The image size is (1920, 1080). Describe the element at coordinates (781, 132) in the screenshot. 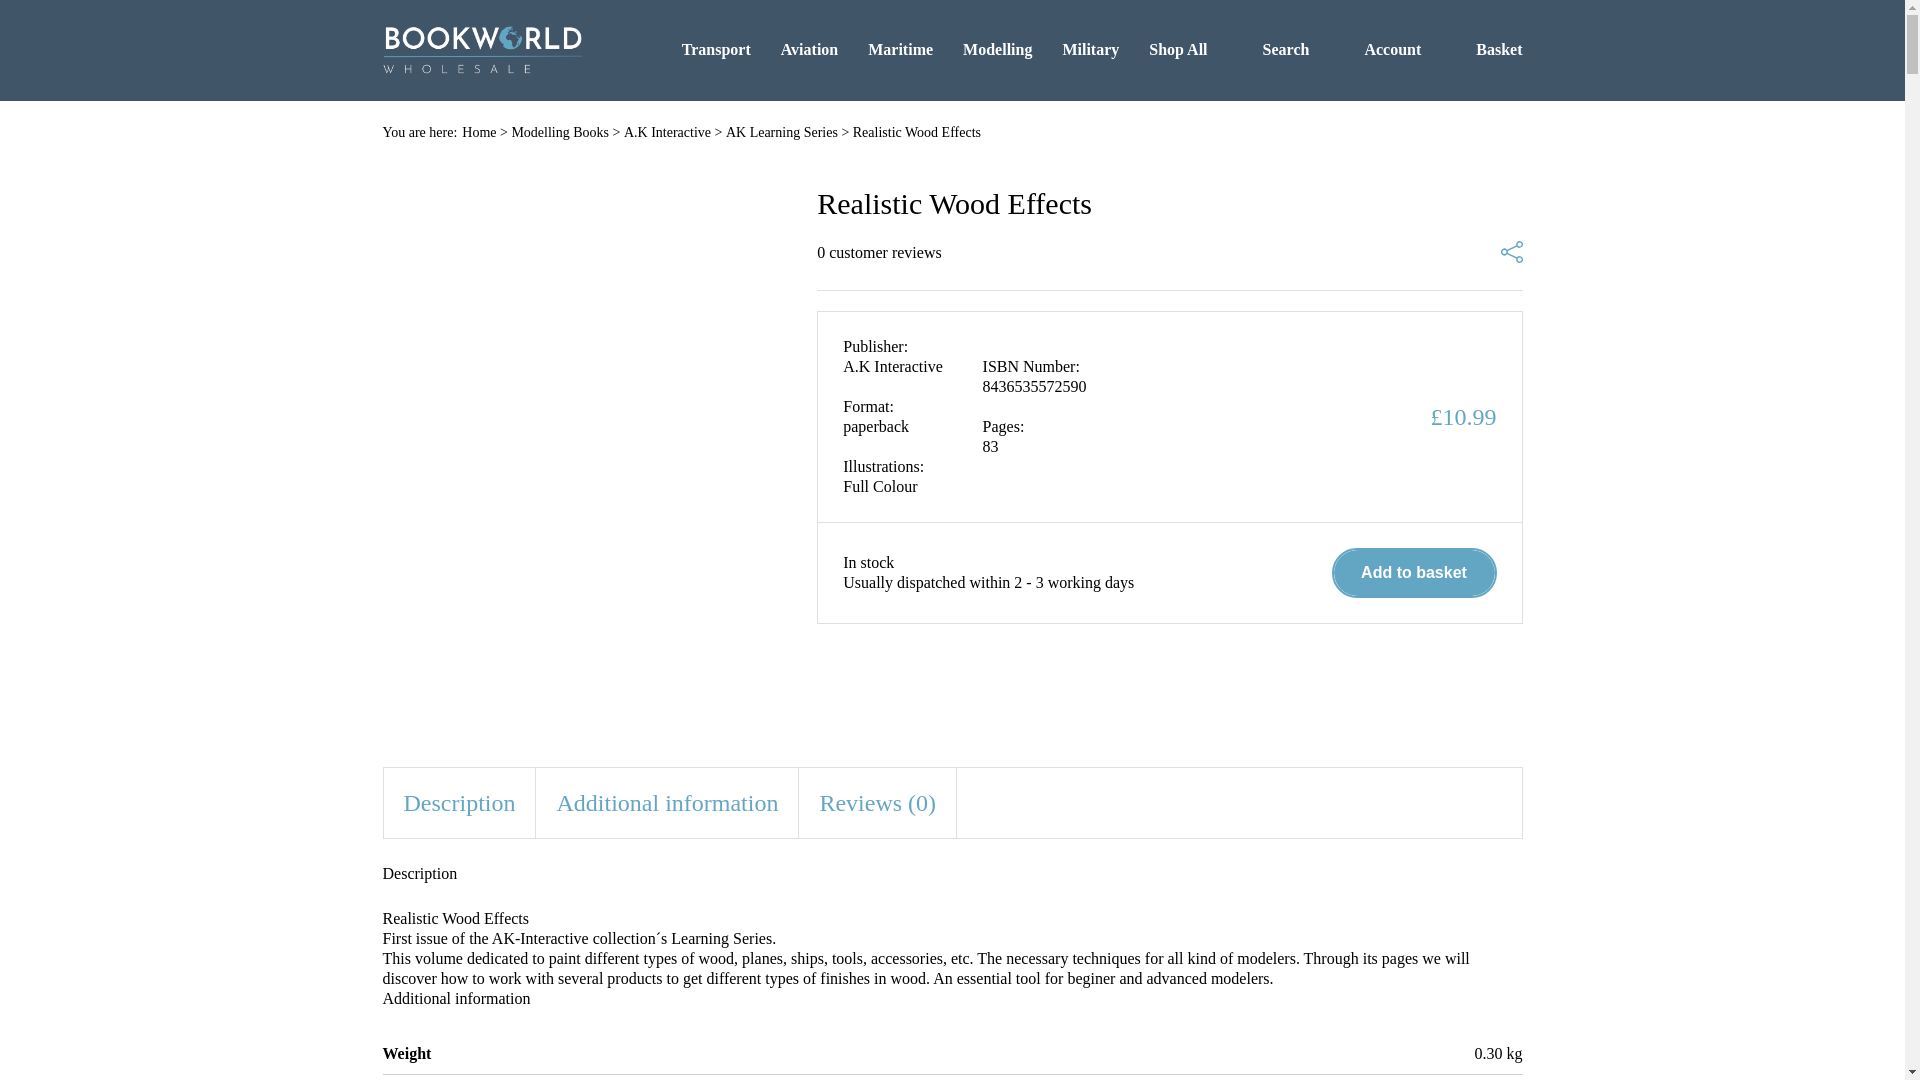

I see `AK Learning Series` at that location.